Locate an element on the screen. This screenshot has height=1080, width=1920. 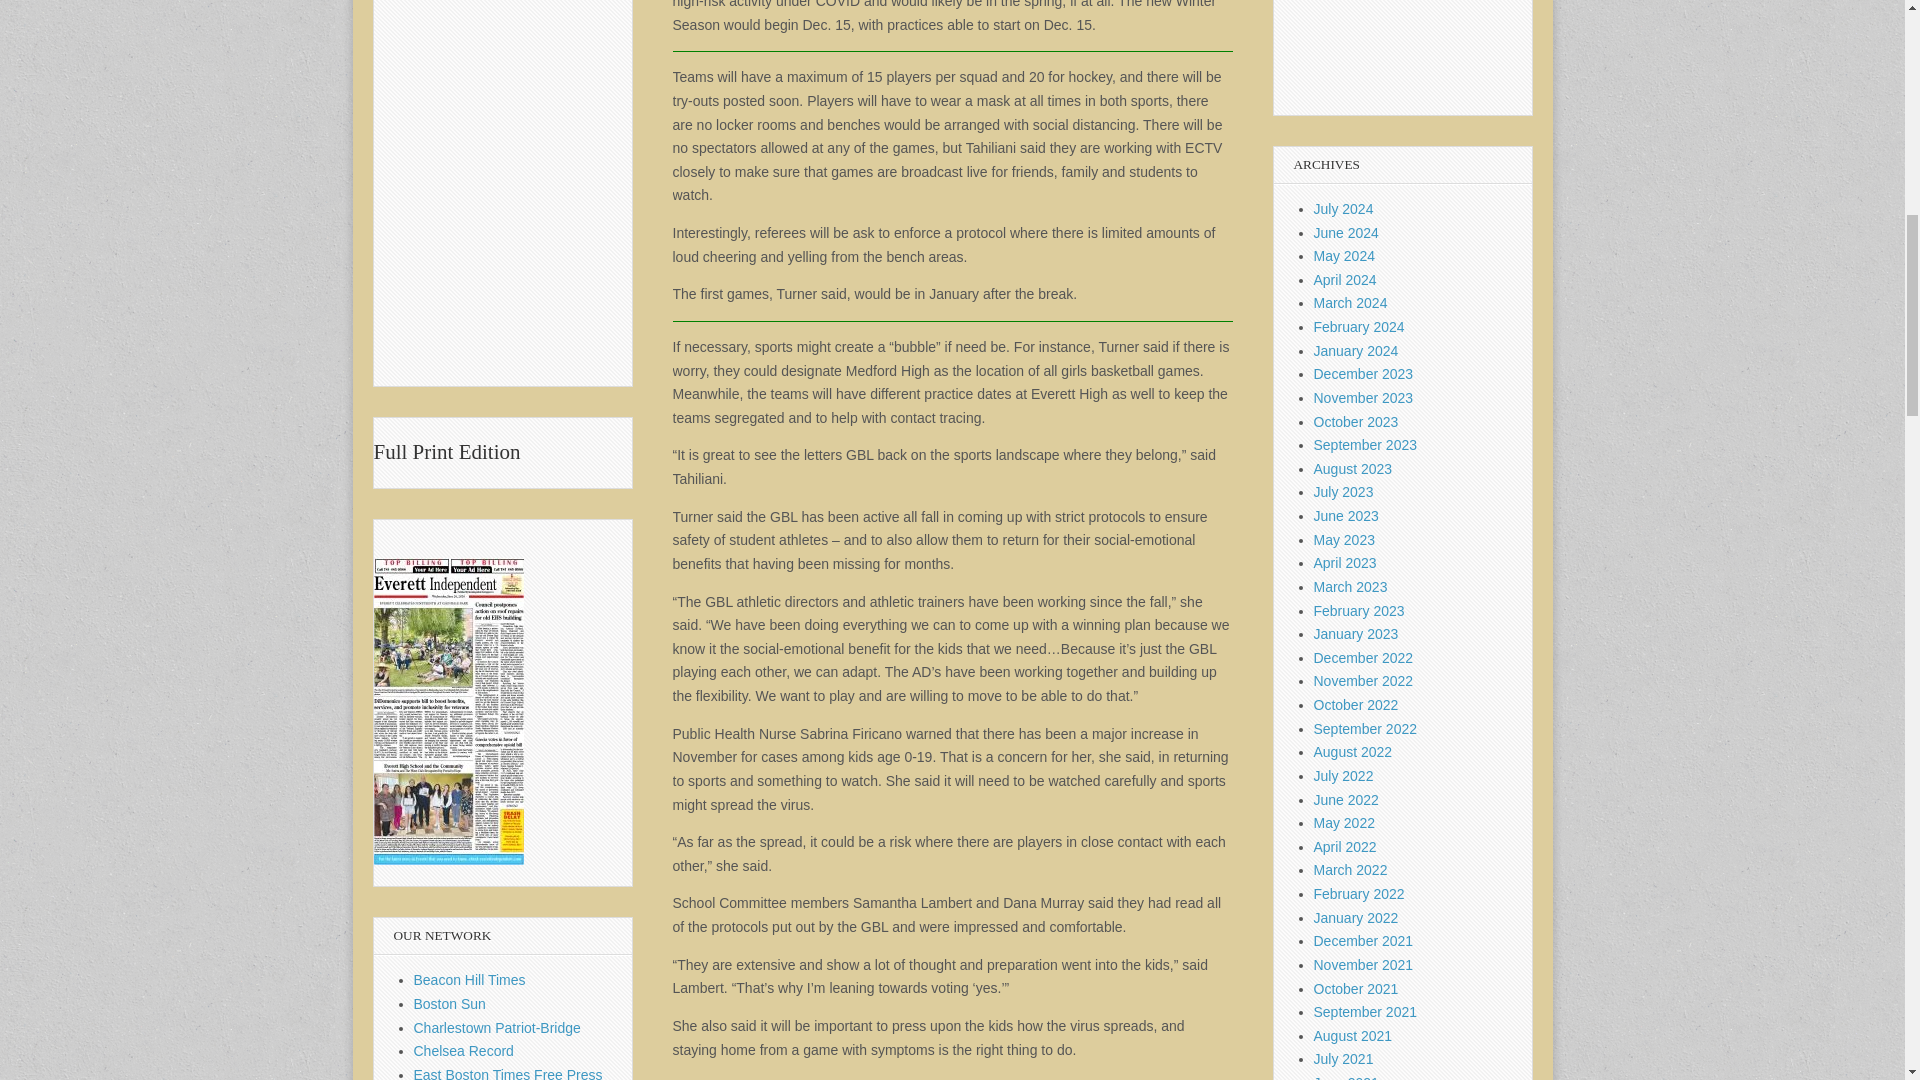
Chelsea Record is located at coordinates (464, 1051).